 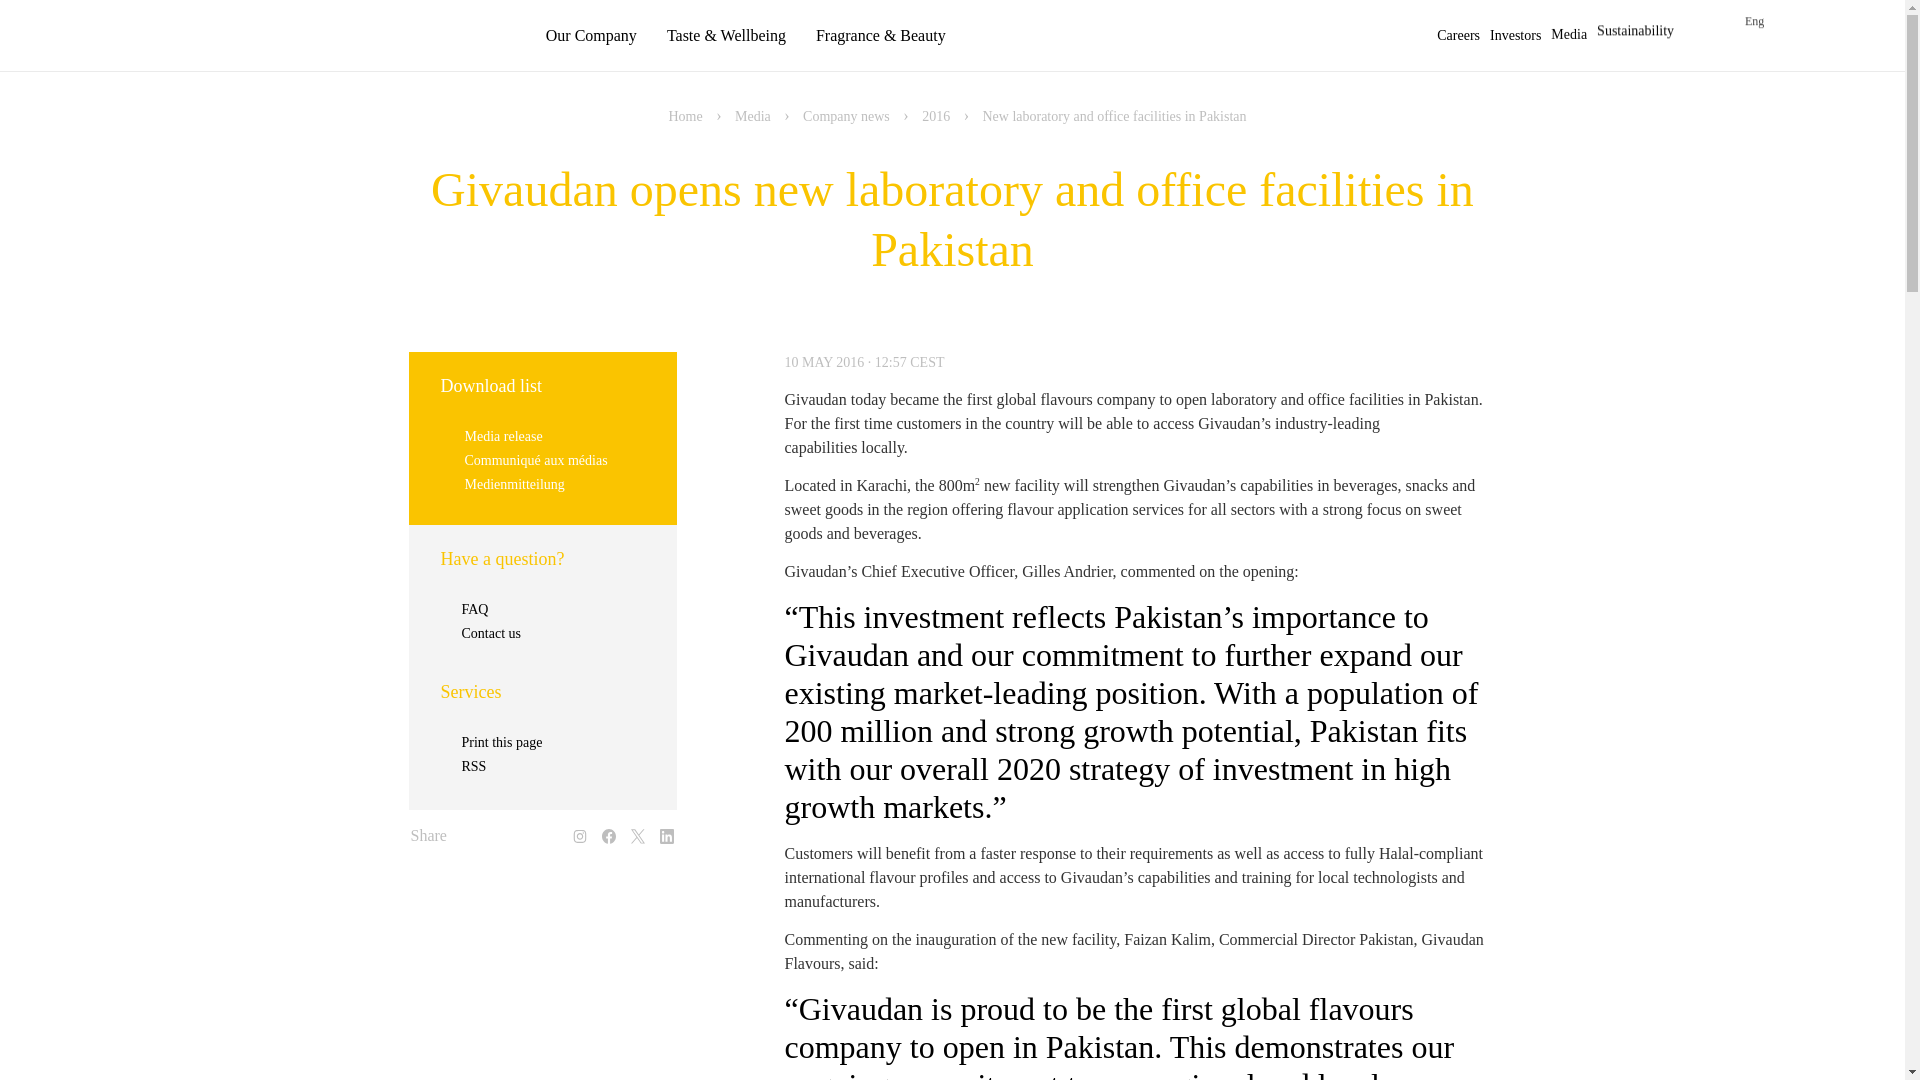 What do you see at coordinates (580, 830) in the screenshot?
I see `Instagram` at bounding box center [580, 830].